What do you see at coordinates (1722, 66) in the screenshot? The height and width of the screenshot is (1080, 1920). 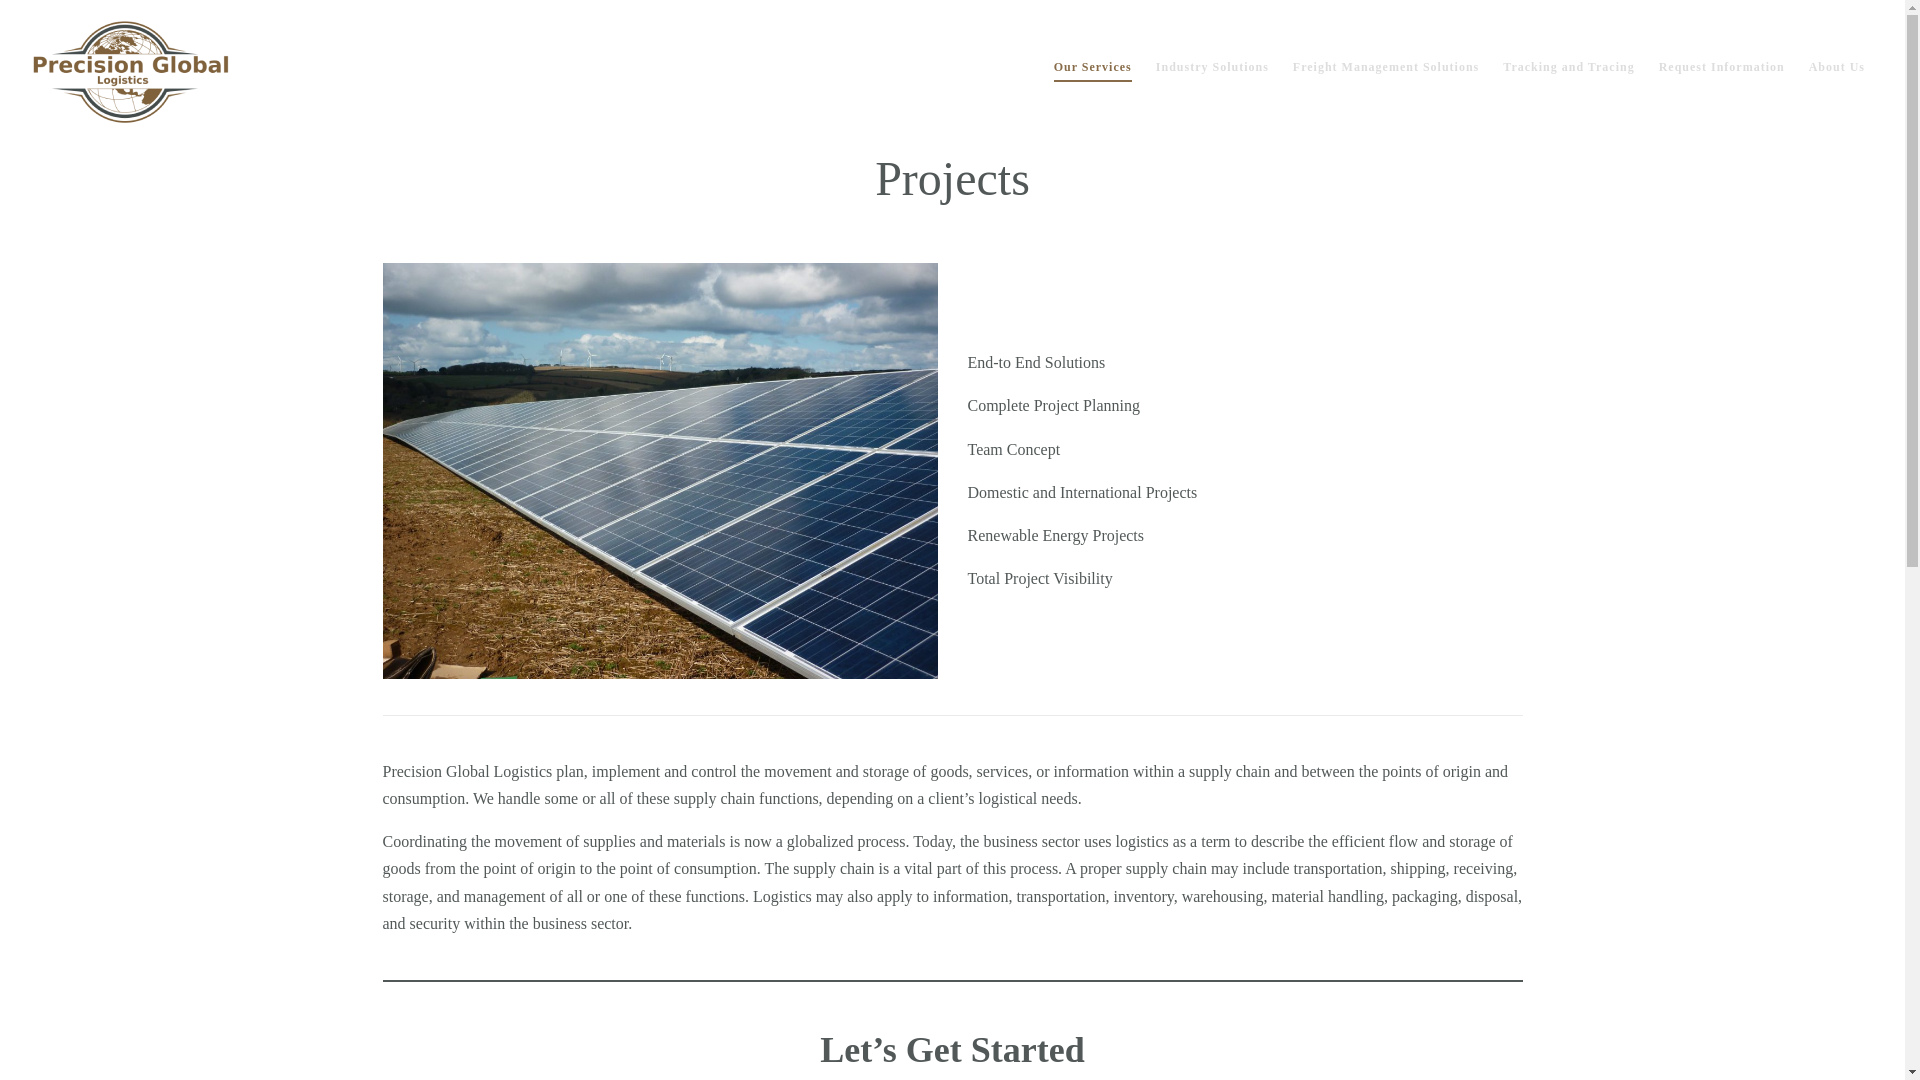 I see `Request Information` at bounding box center [1722, 66].